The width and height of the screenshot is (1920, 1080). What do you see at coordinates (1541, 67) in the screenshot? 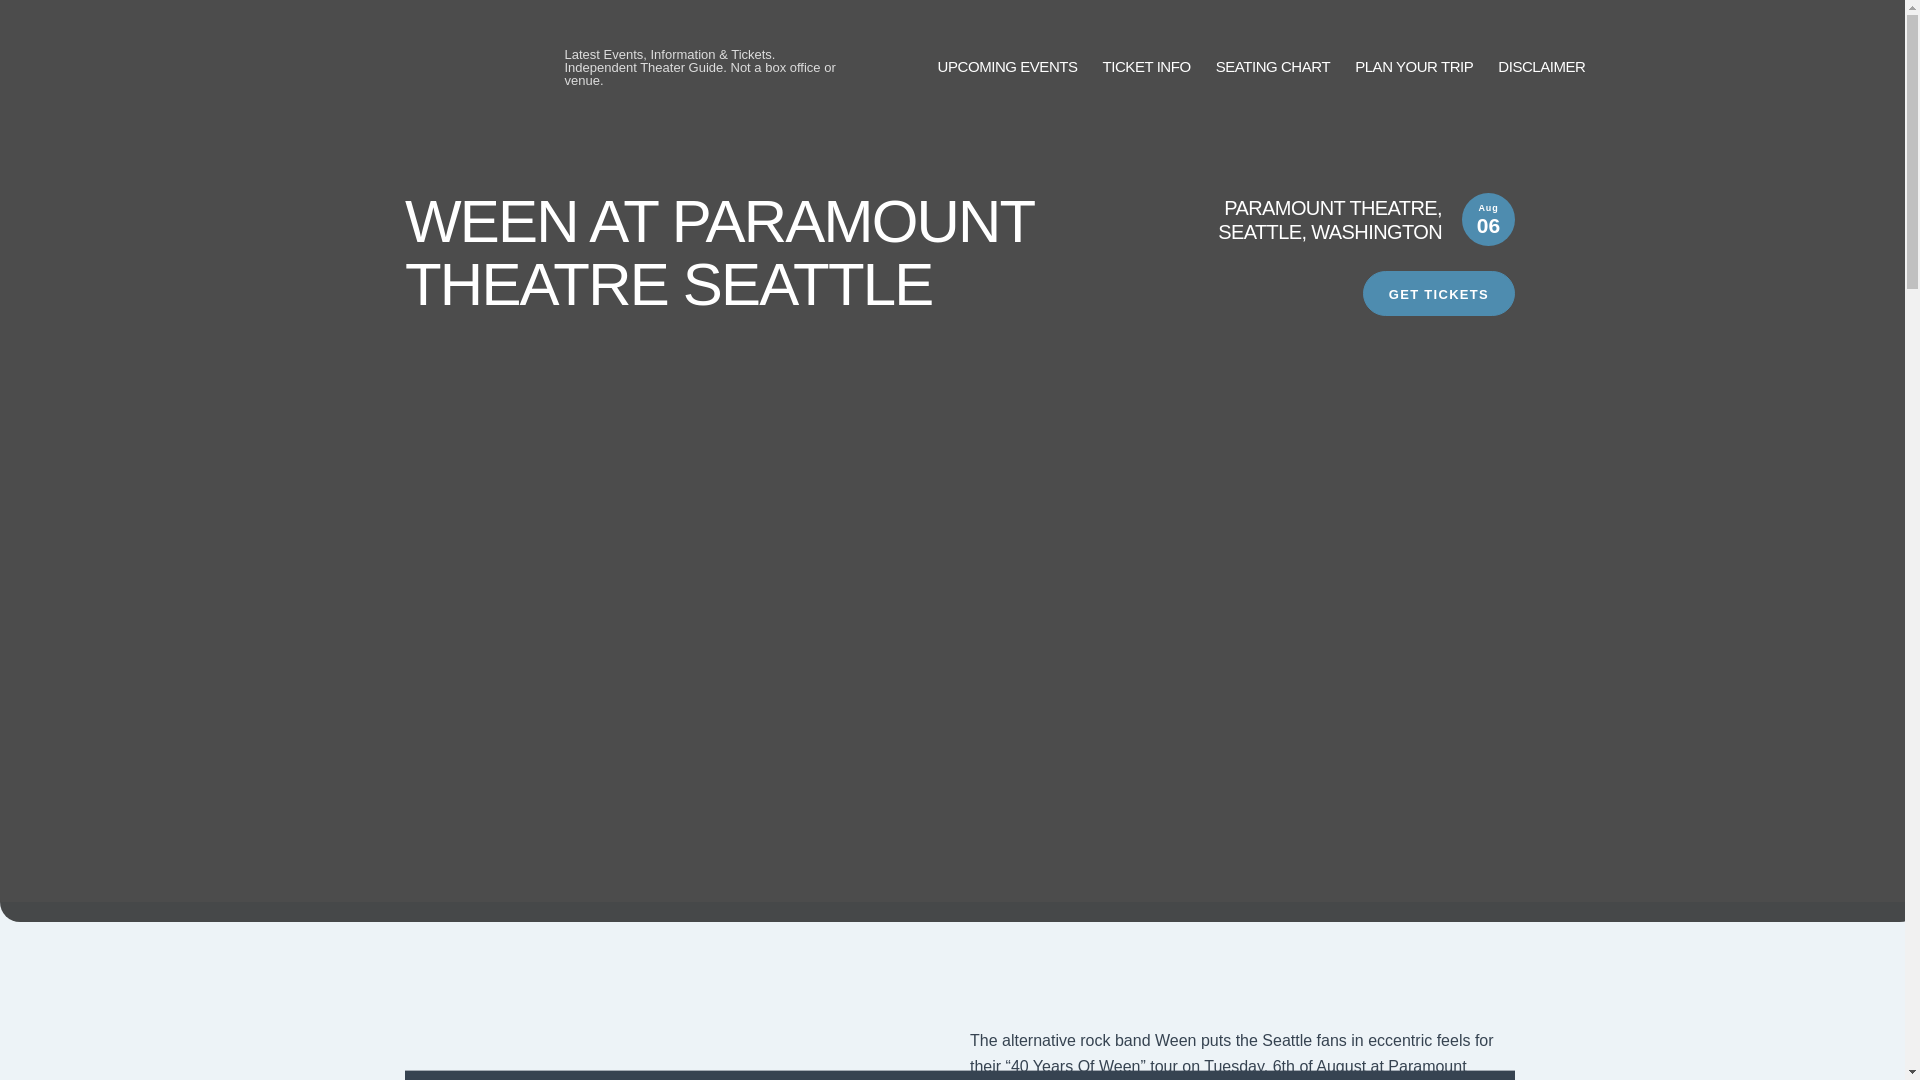
I see `DISCLAIMER` at bounding box center [1541, 67].